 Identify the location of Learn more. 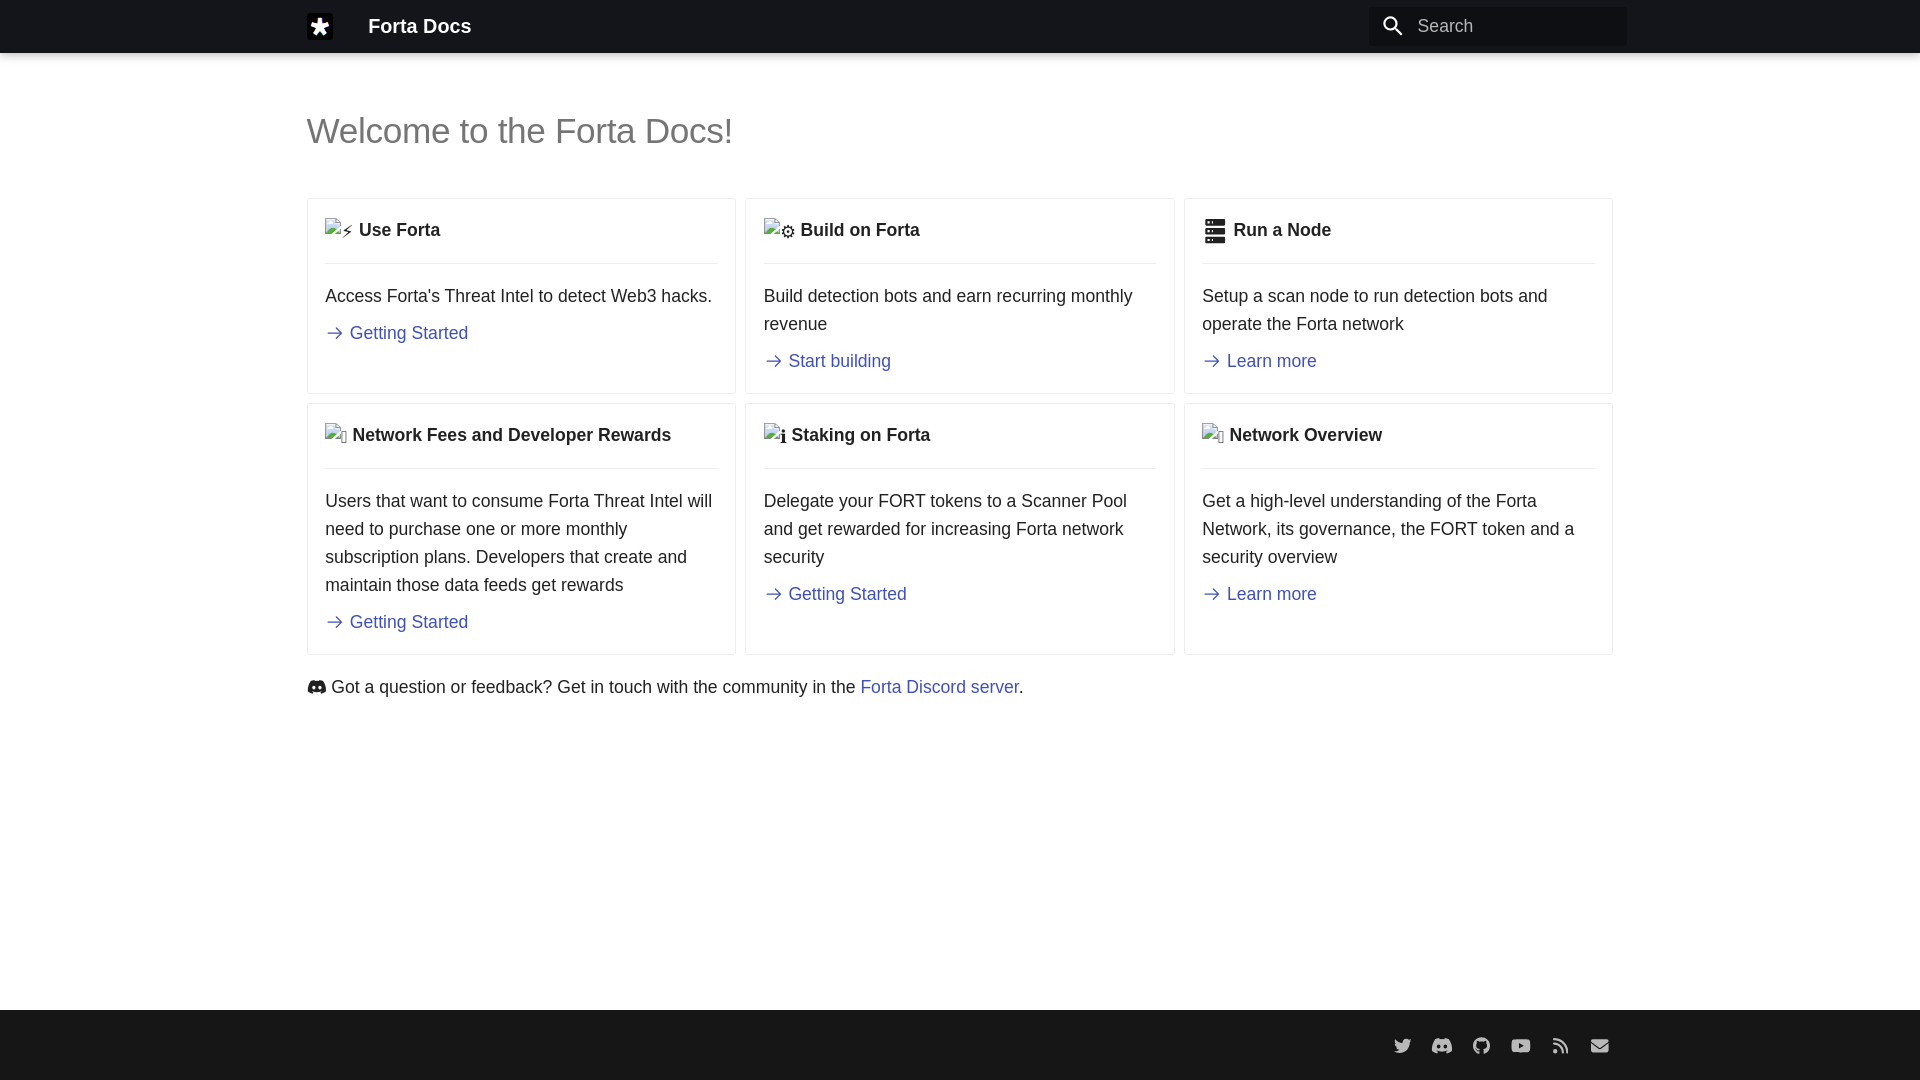
(1259, 594).